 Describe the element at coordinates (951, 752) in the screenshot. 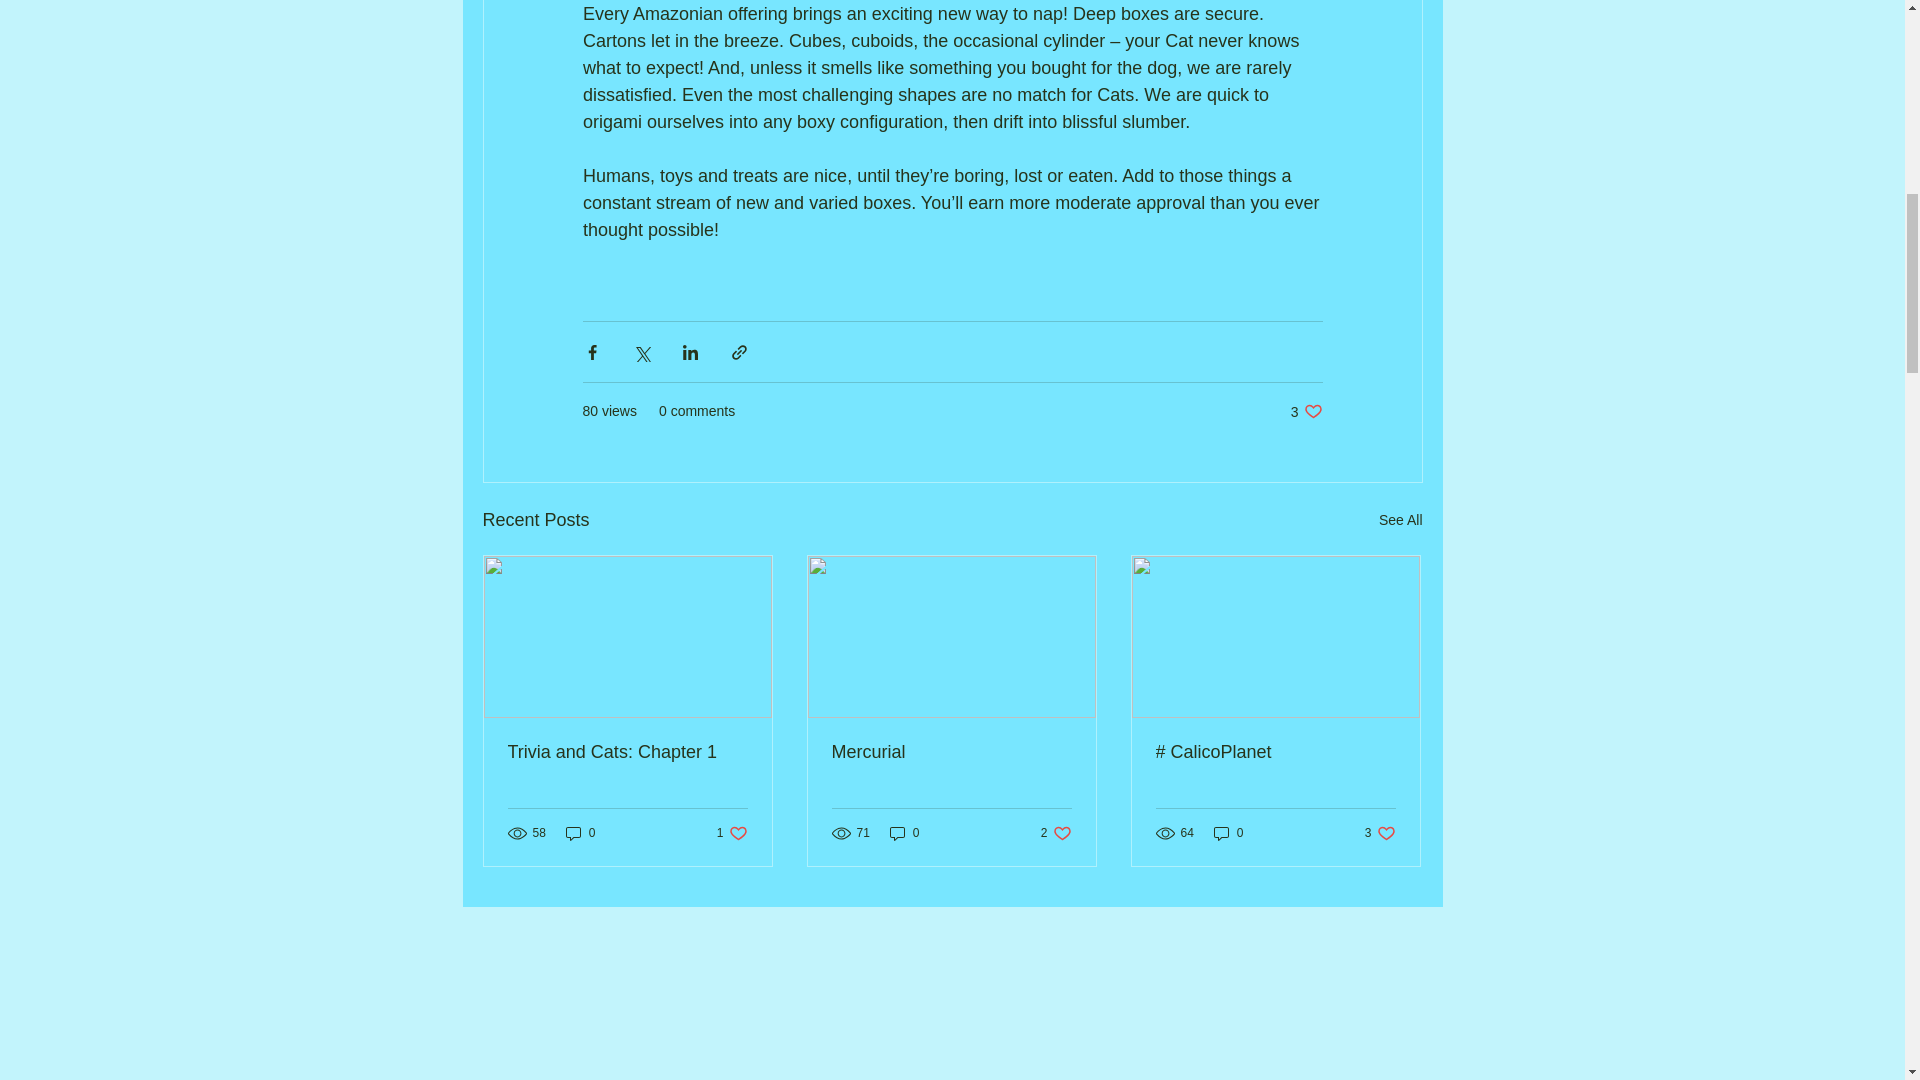

I see `Mercurial` at that location.